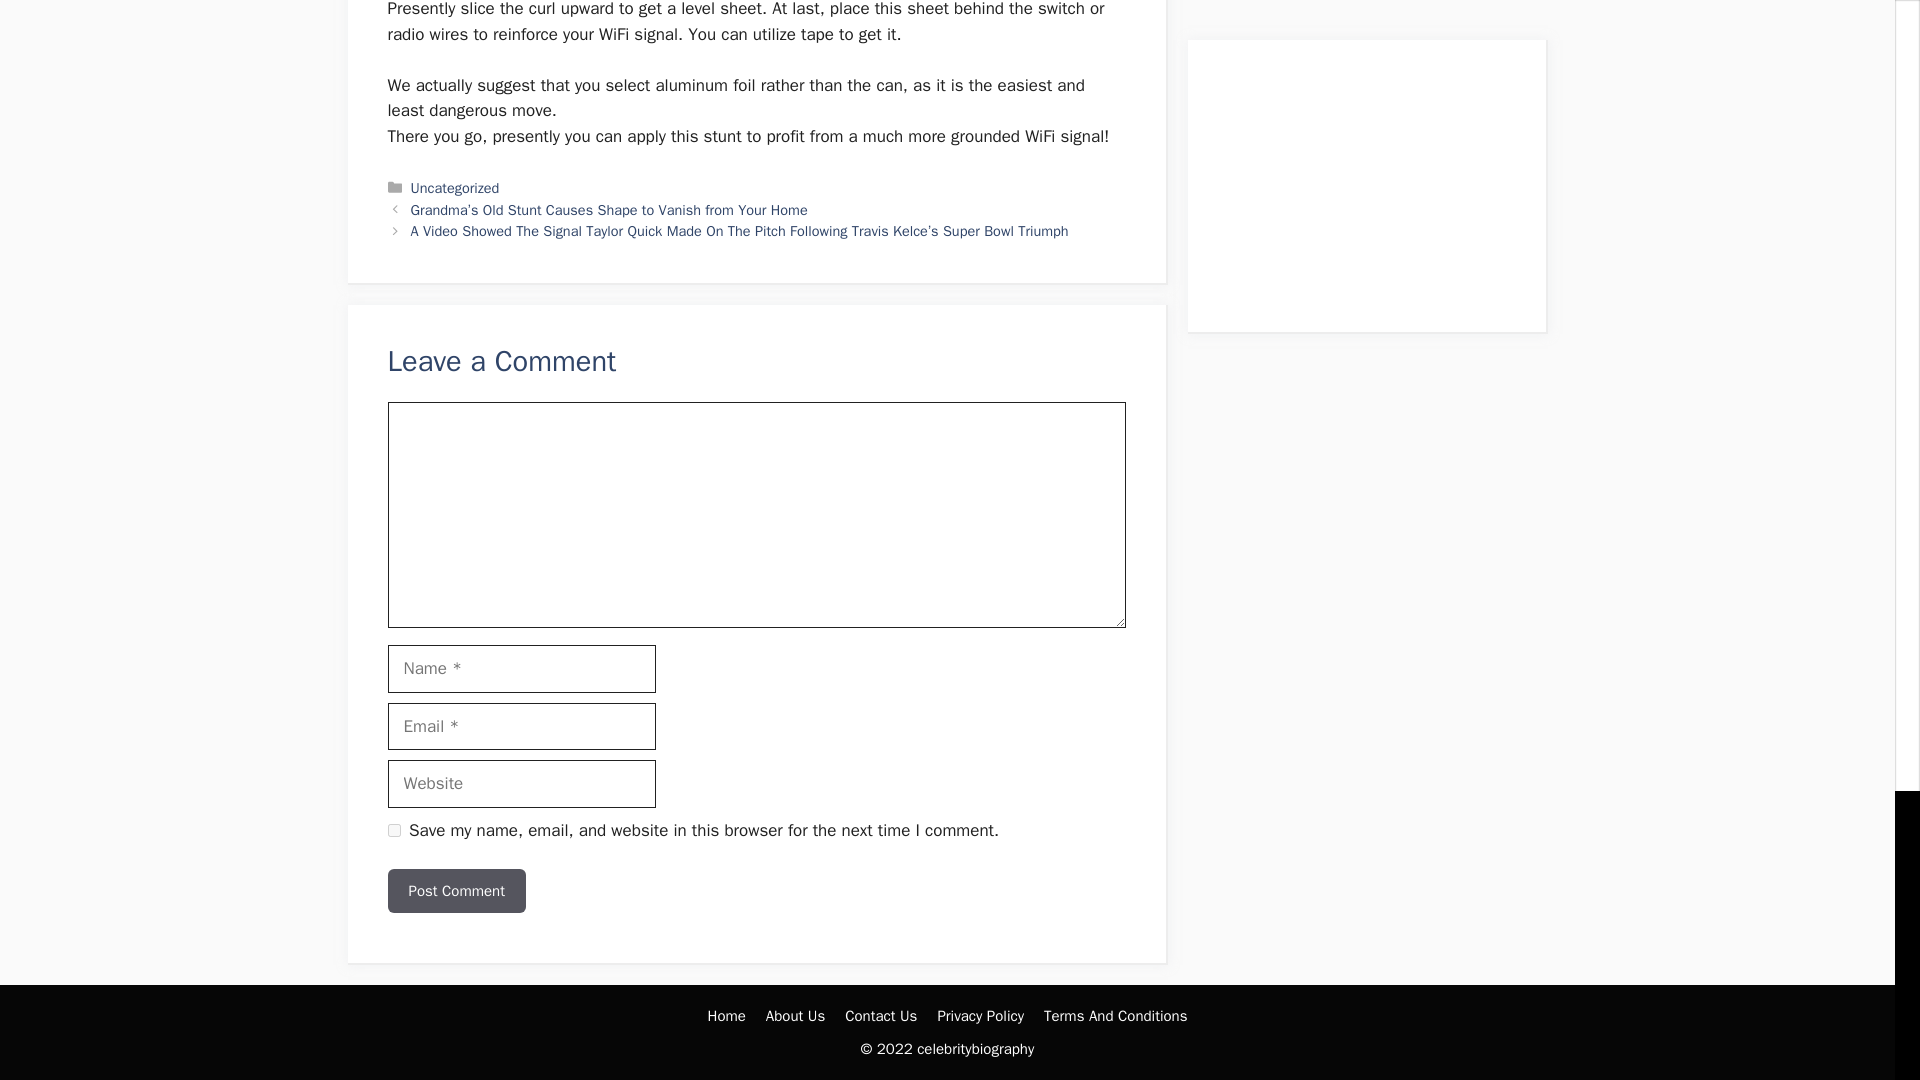 The width and height of the screenshot is (1920, 1080). I want to click on Home, so click(727, 1015).